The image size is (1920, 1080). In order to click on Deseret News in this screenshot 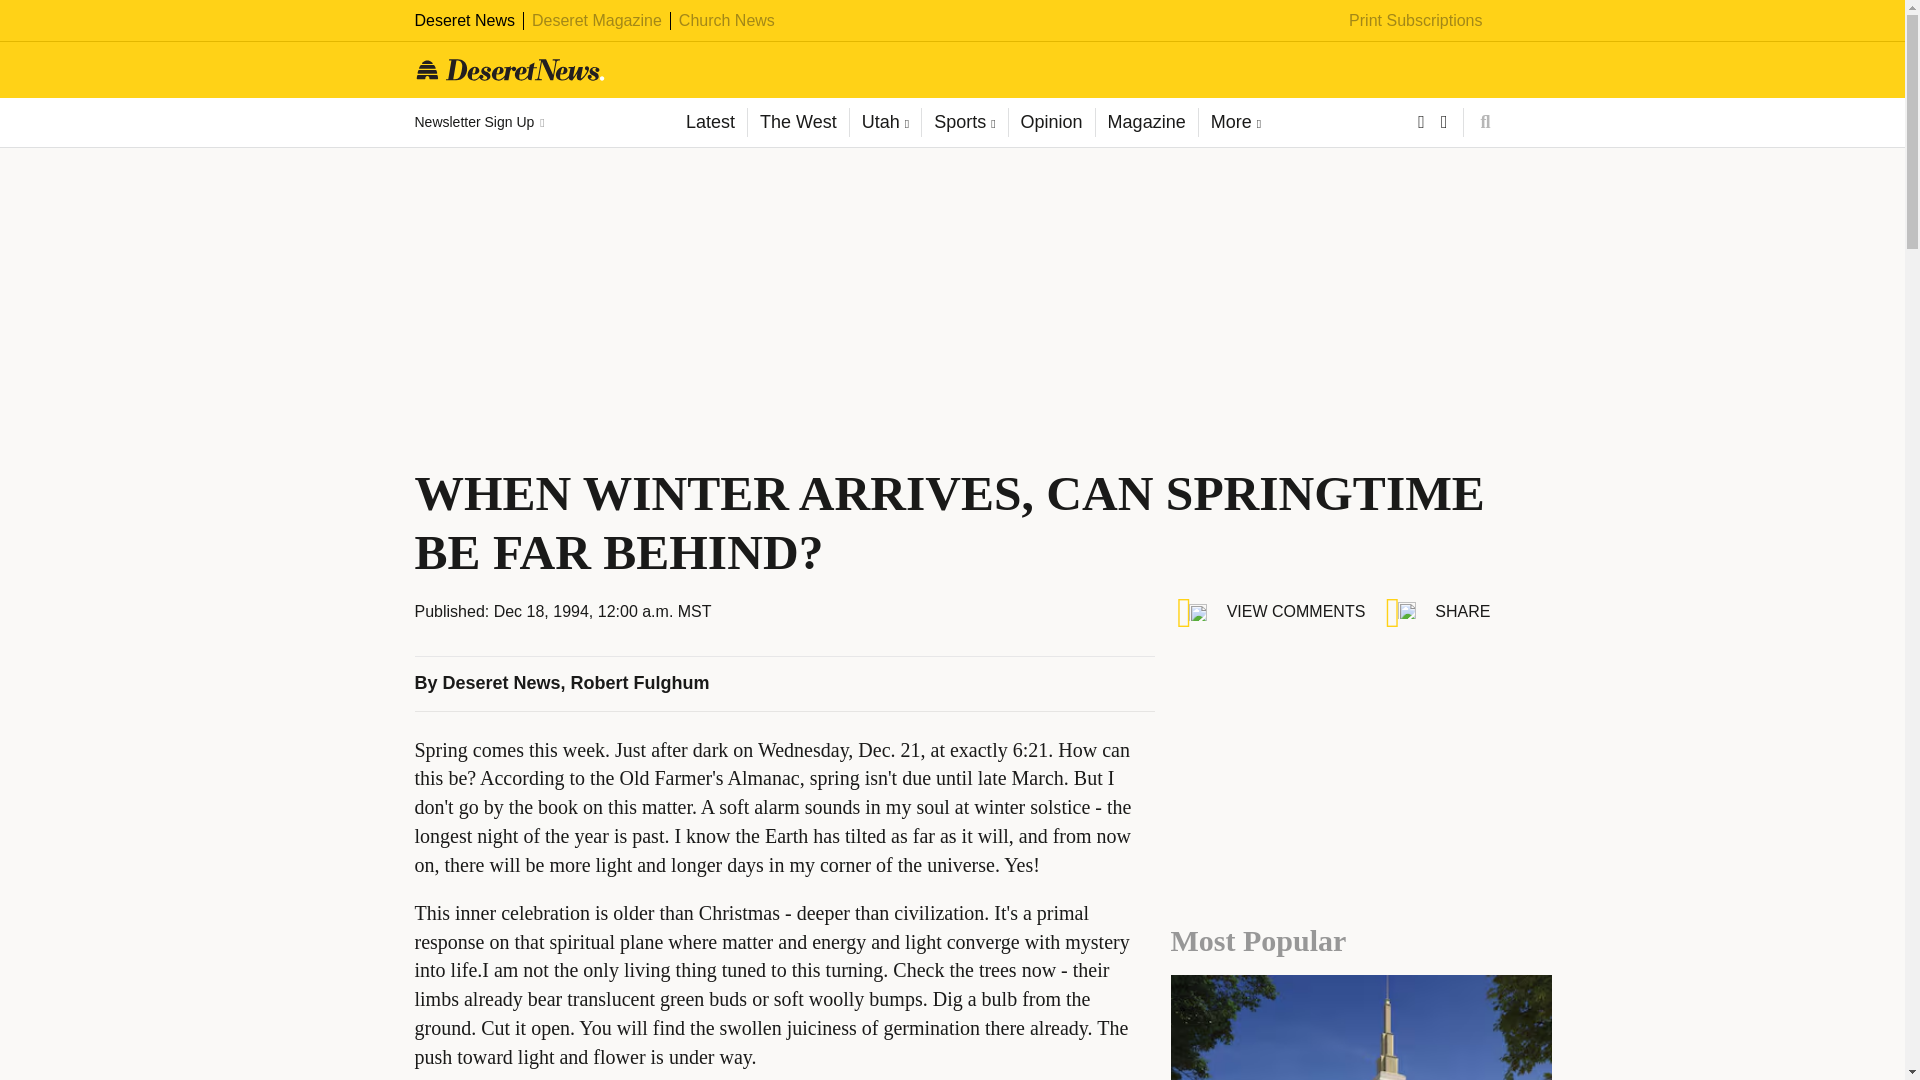, I will do `click(464, 20)`.